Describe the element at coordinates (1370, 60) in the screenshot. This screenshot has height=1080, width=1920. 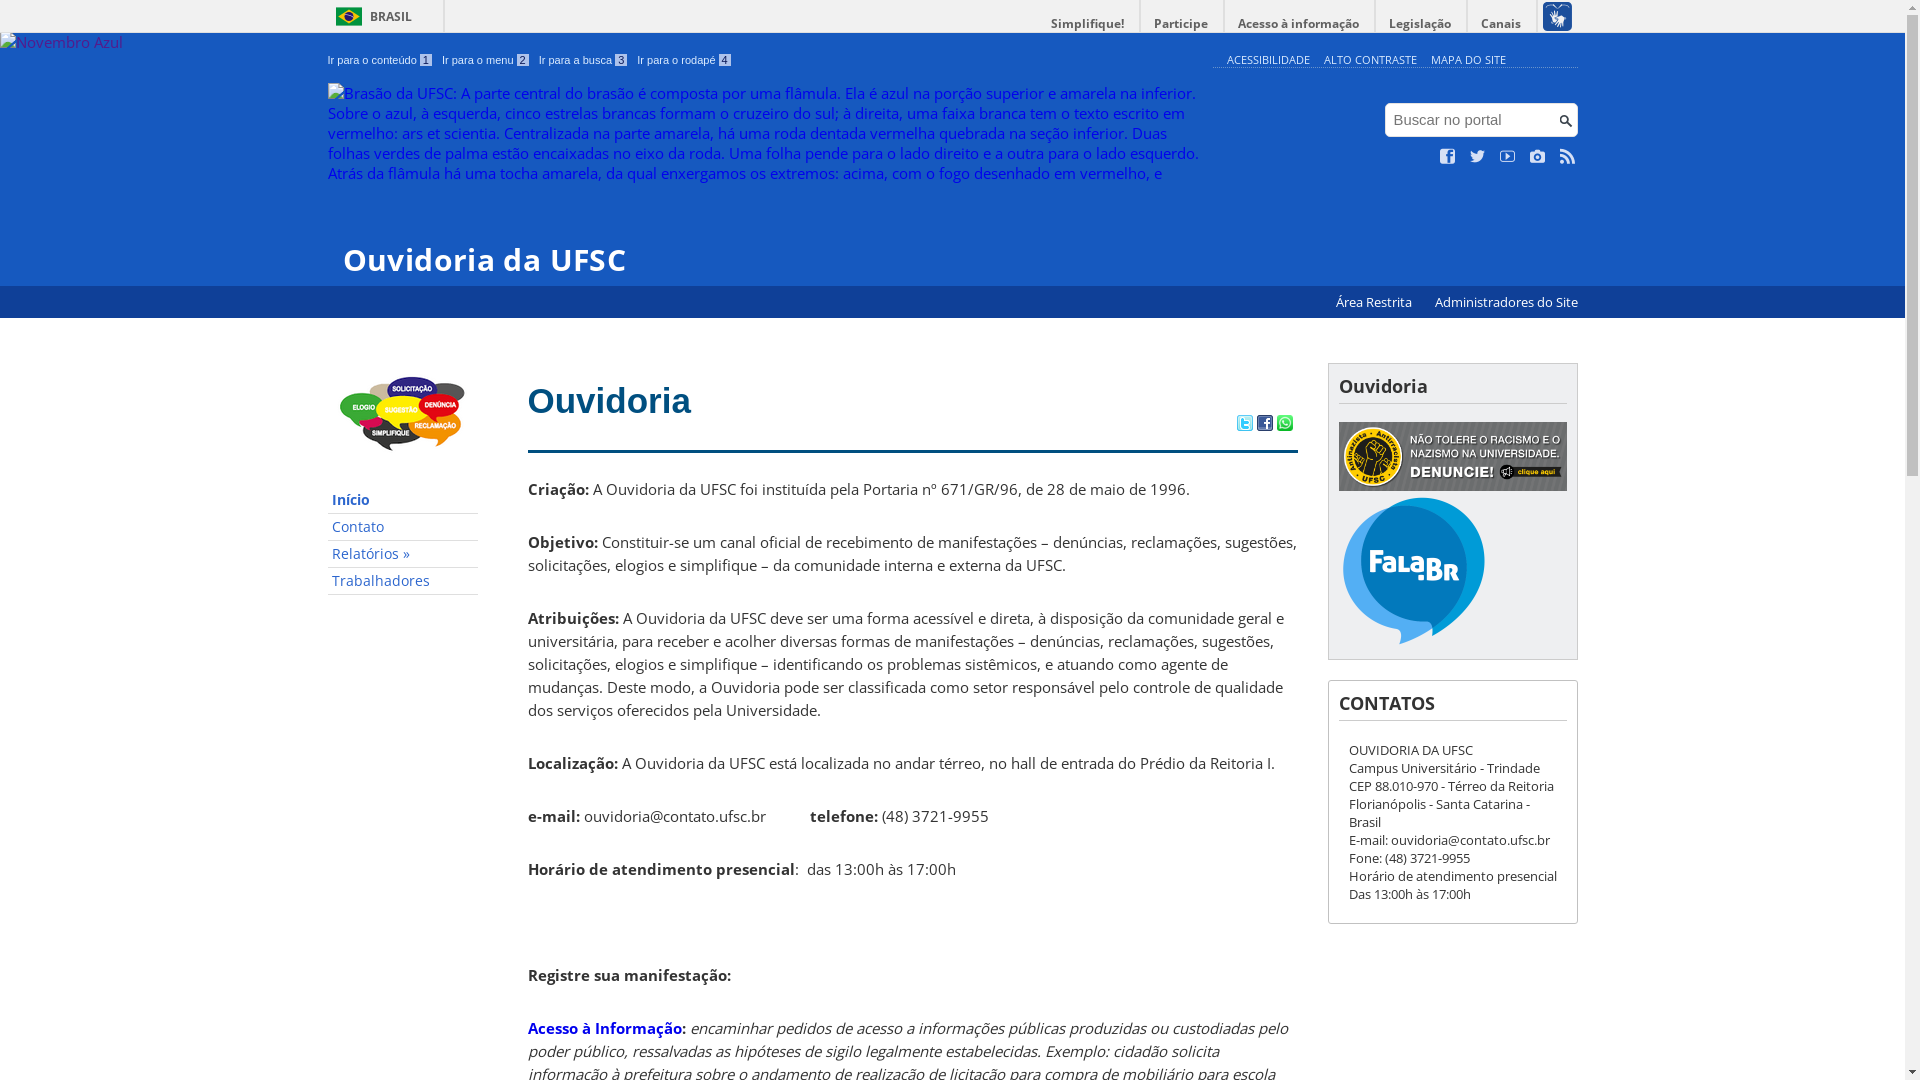
I see `ALTO CONTRASTE` at that location.